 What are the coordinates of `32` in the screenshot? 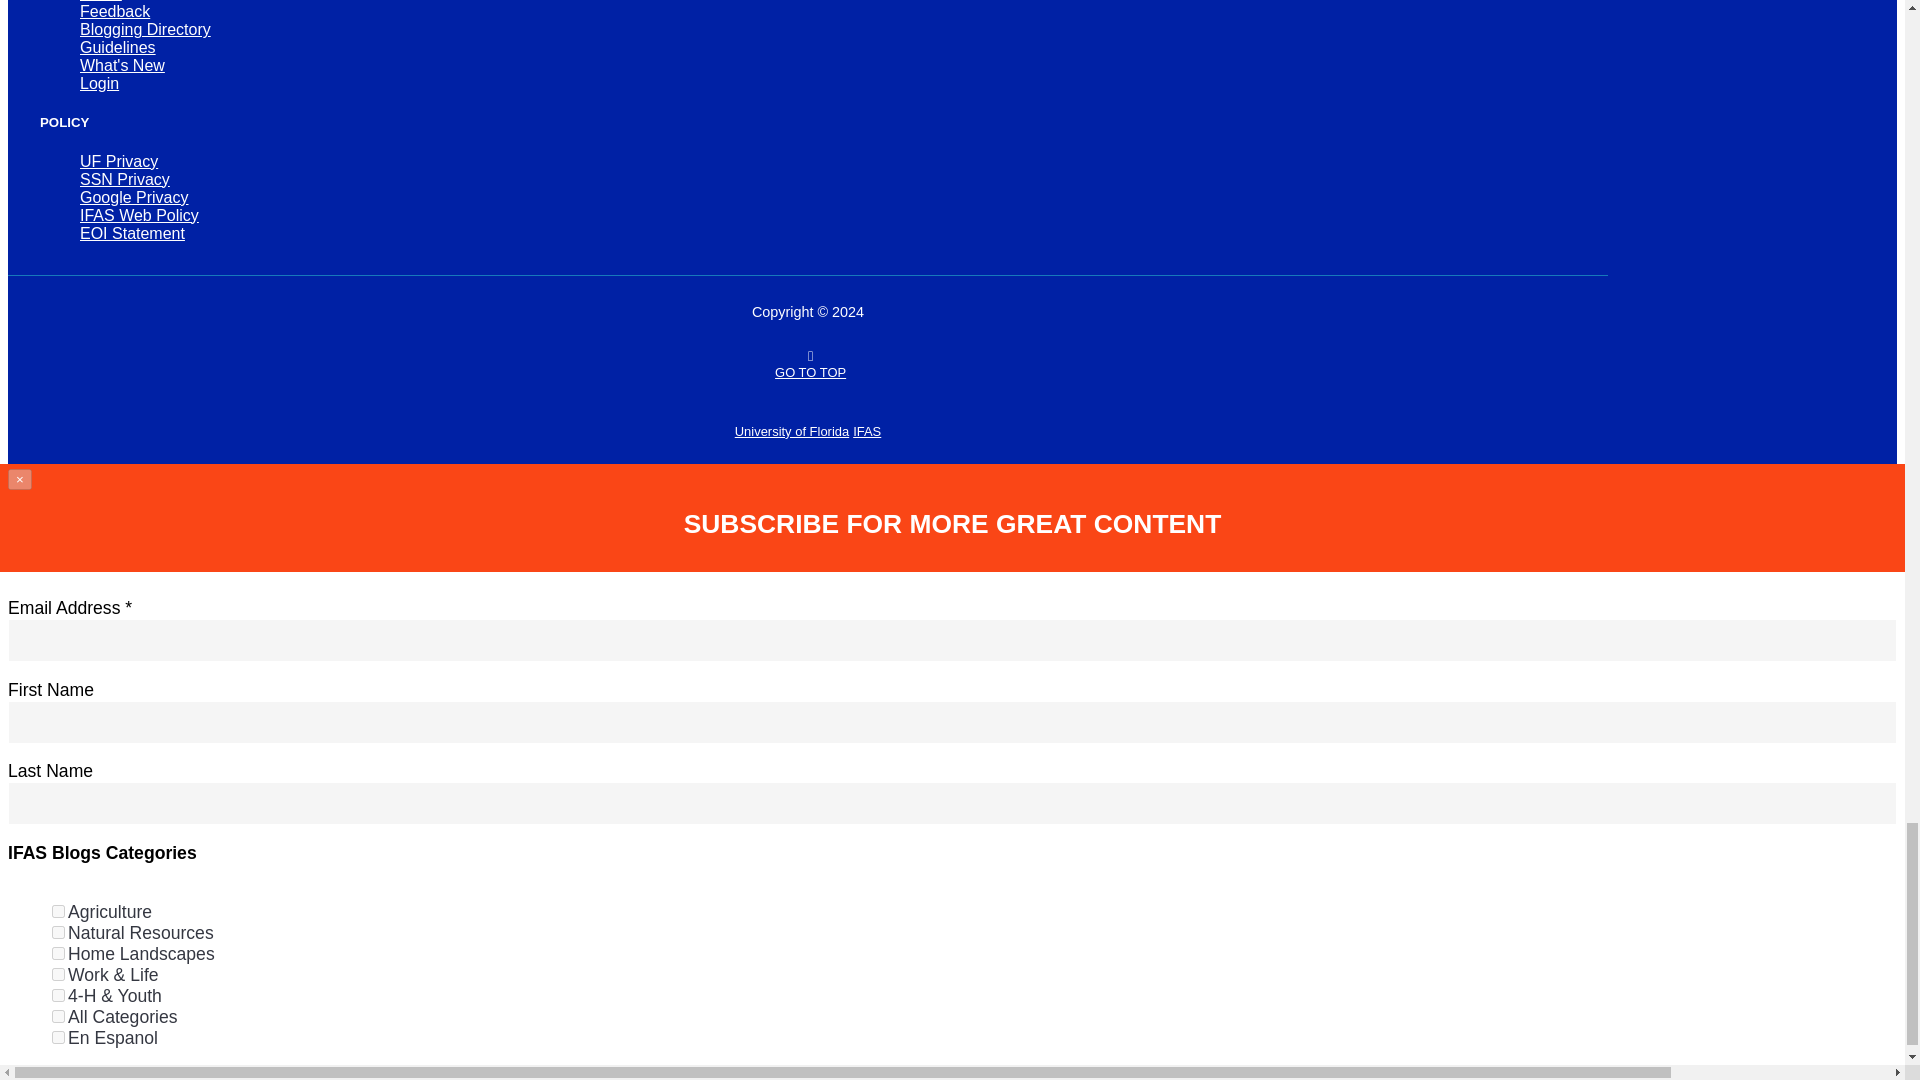 It's located at (58, 1016).